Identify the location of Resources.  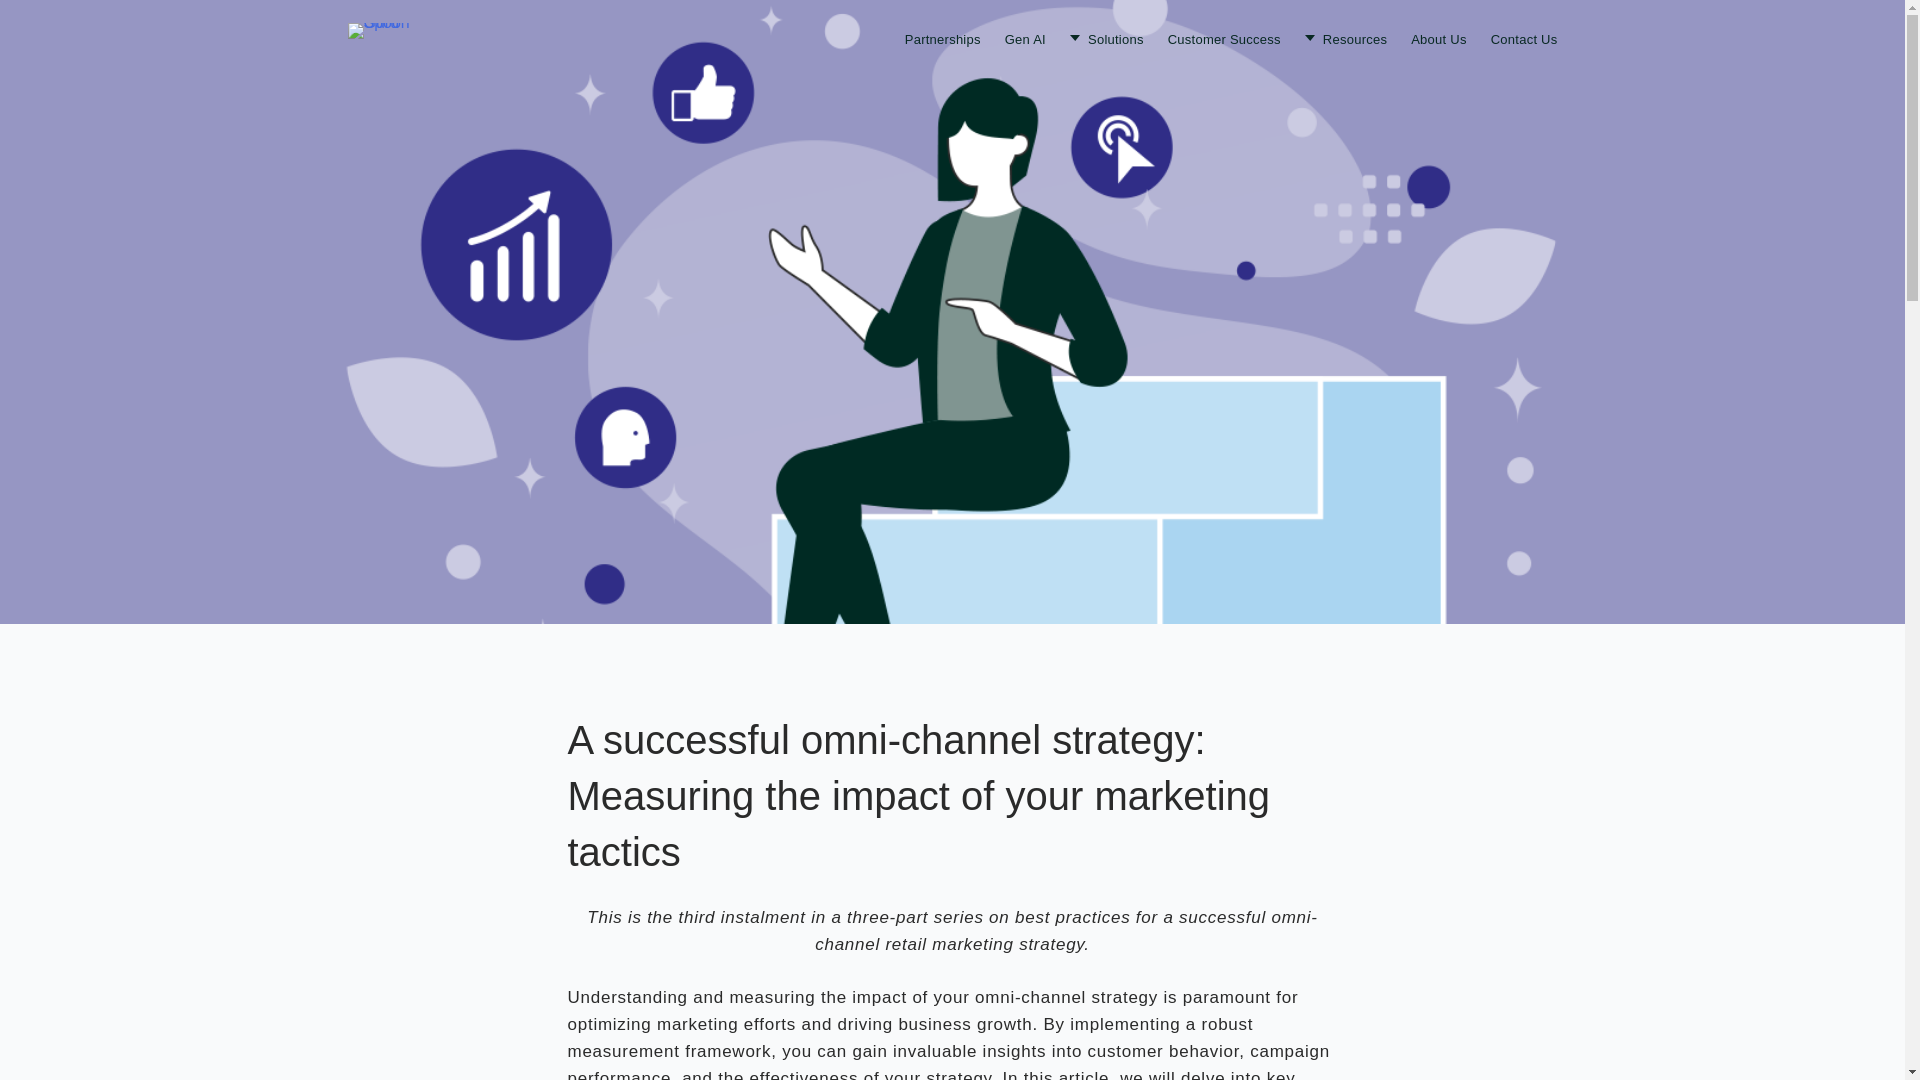
(1346, 40).